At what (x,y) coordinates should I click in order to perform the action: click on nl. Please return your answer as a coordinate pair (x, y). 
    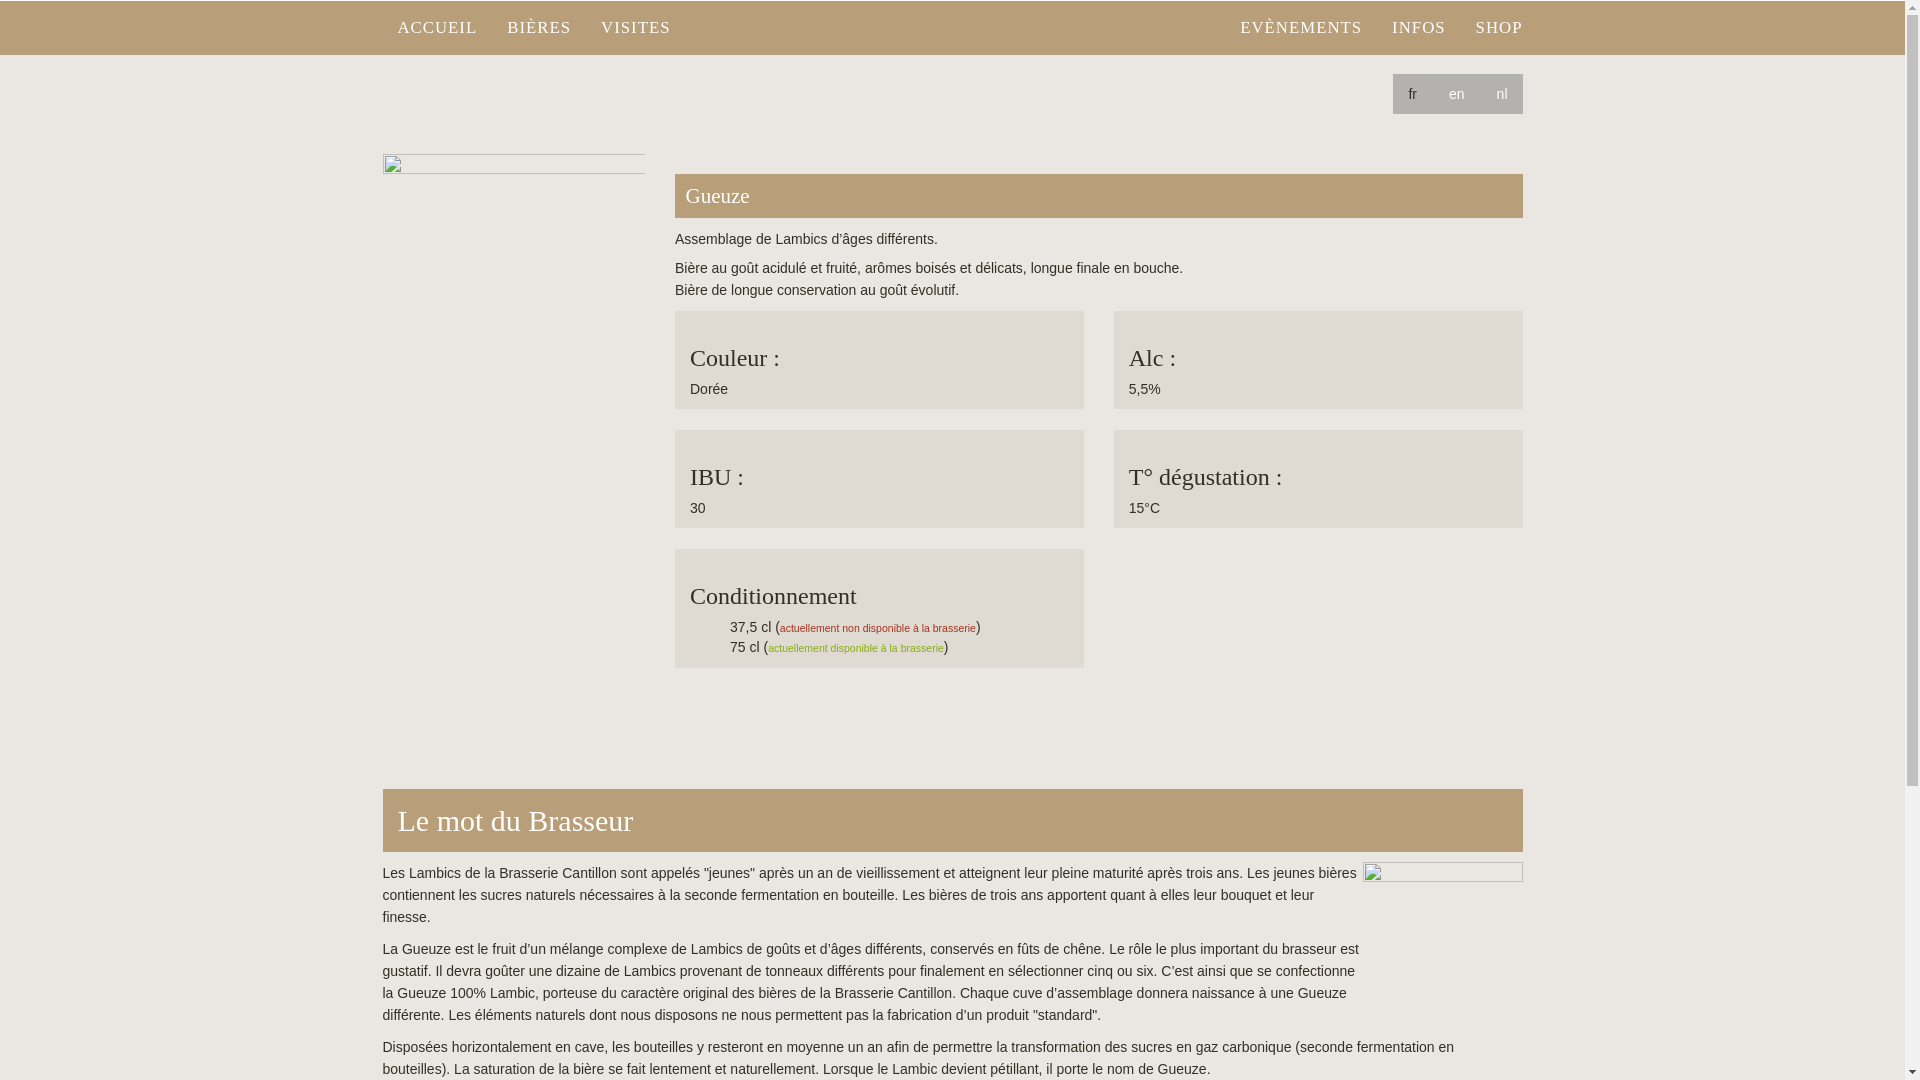
    Looking at the image, I should click on (1502, 94).